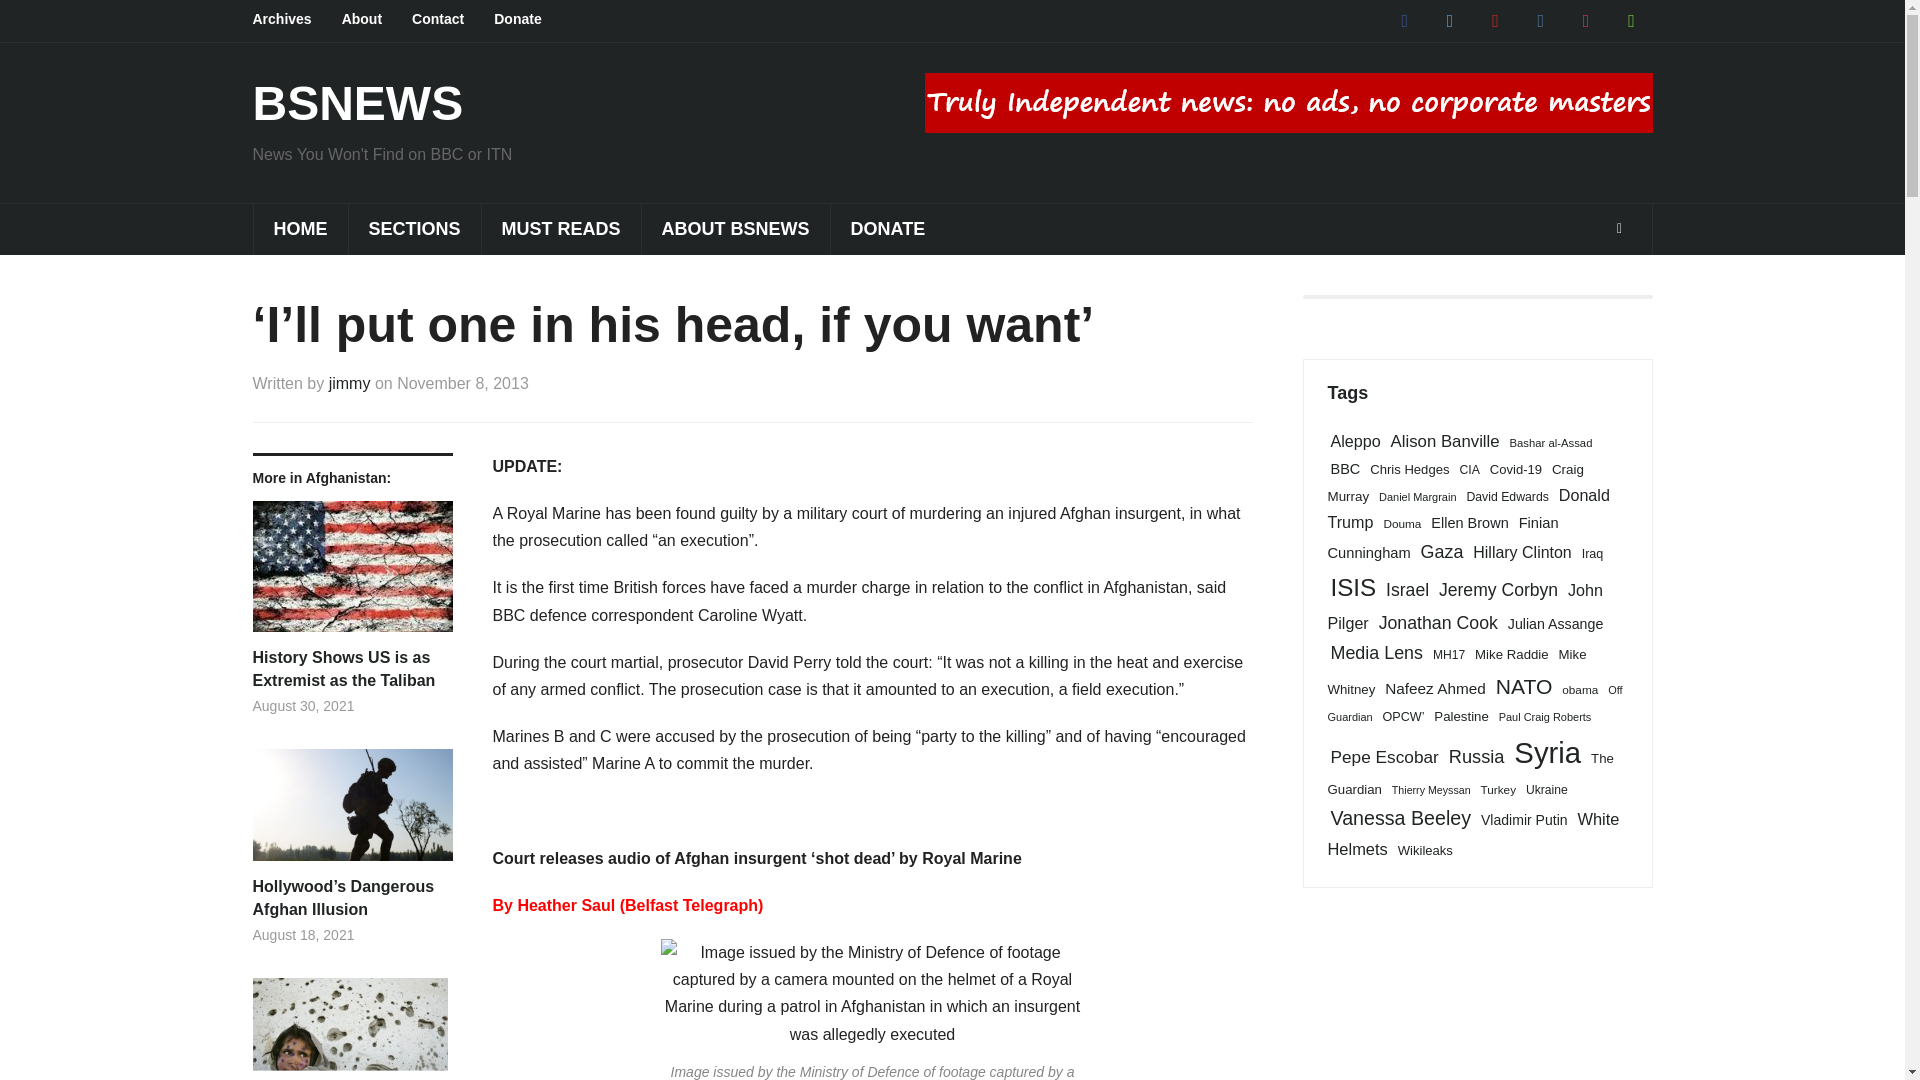  I want to click on wrench, so click(1630, 20).